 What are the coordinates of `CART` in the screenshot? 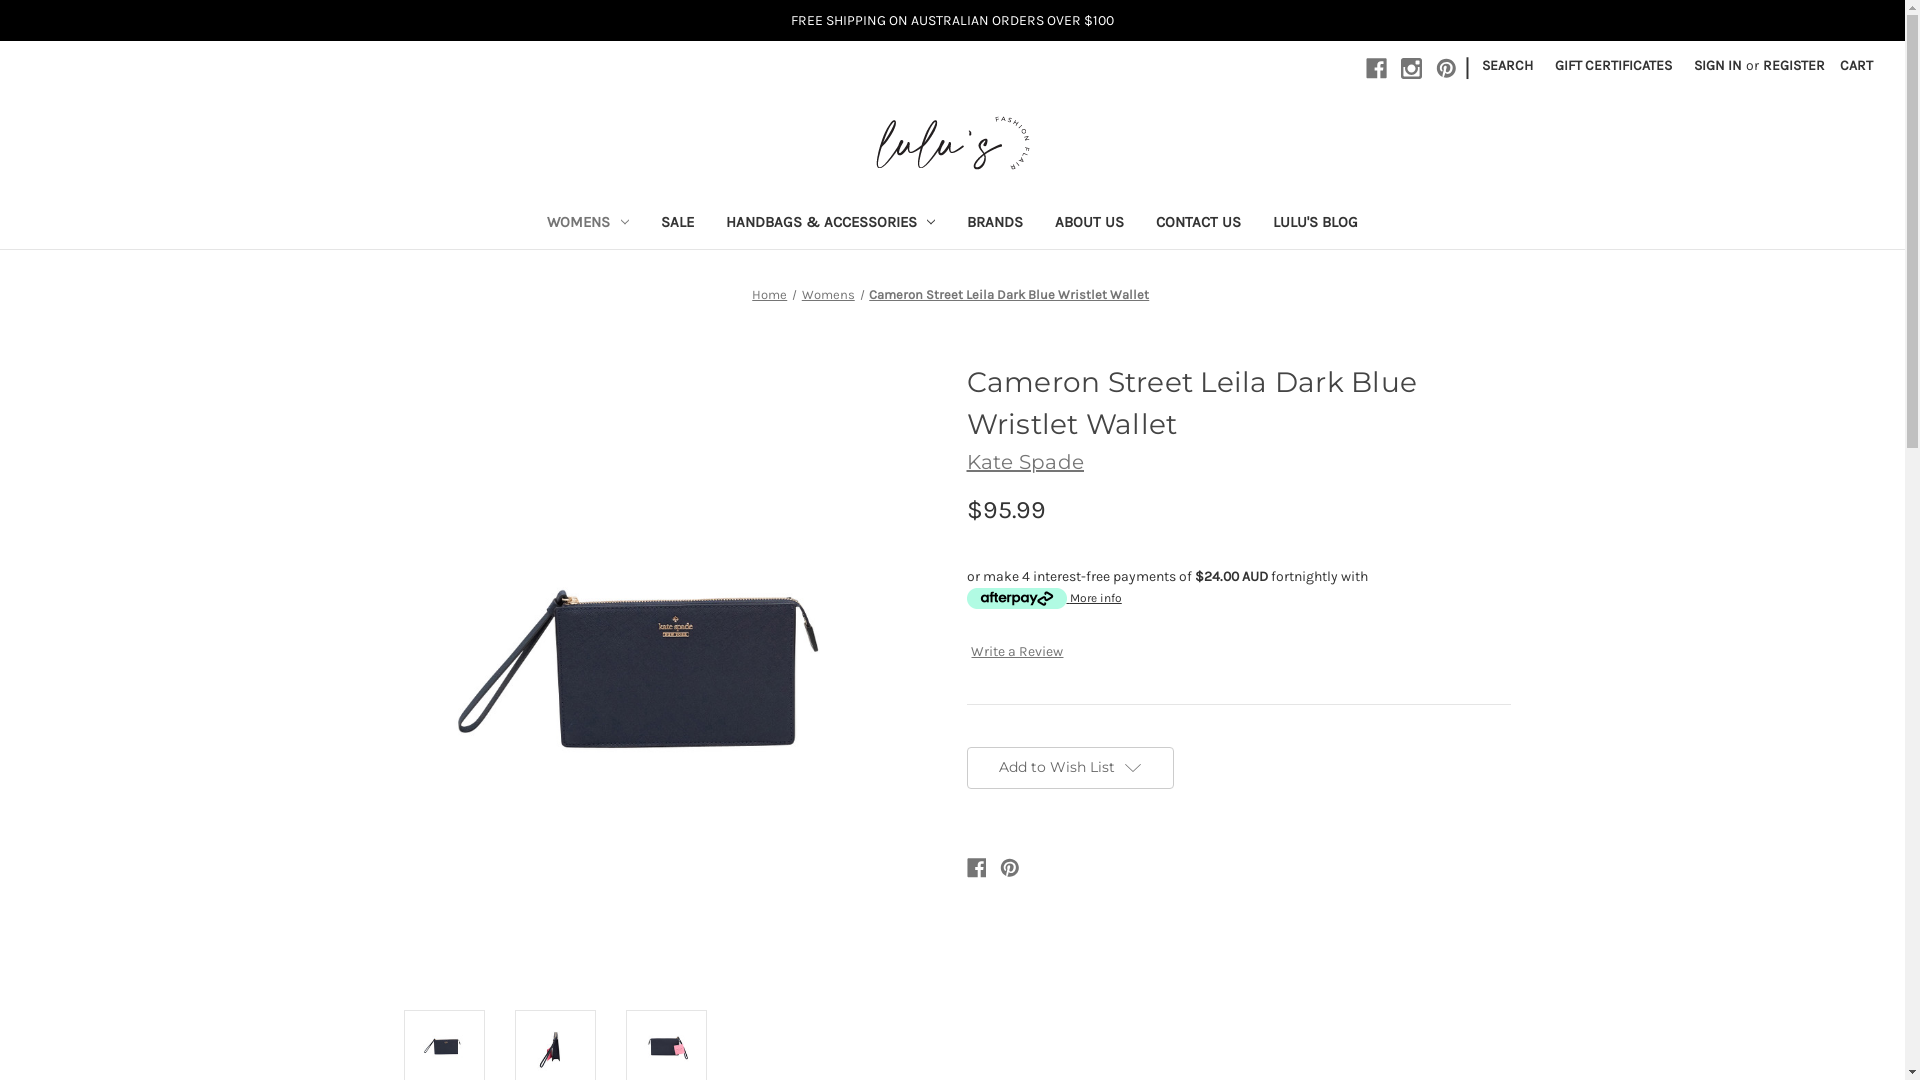 It's located at (1856, 66).